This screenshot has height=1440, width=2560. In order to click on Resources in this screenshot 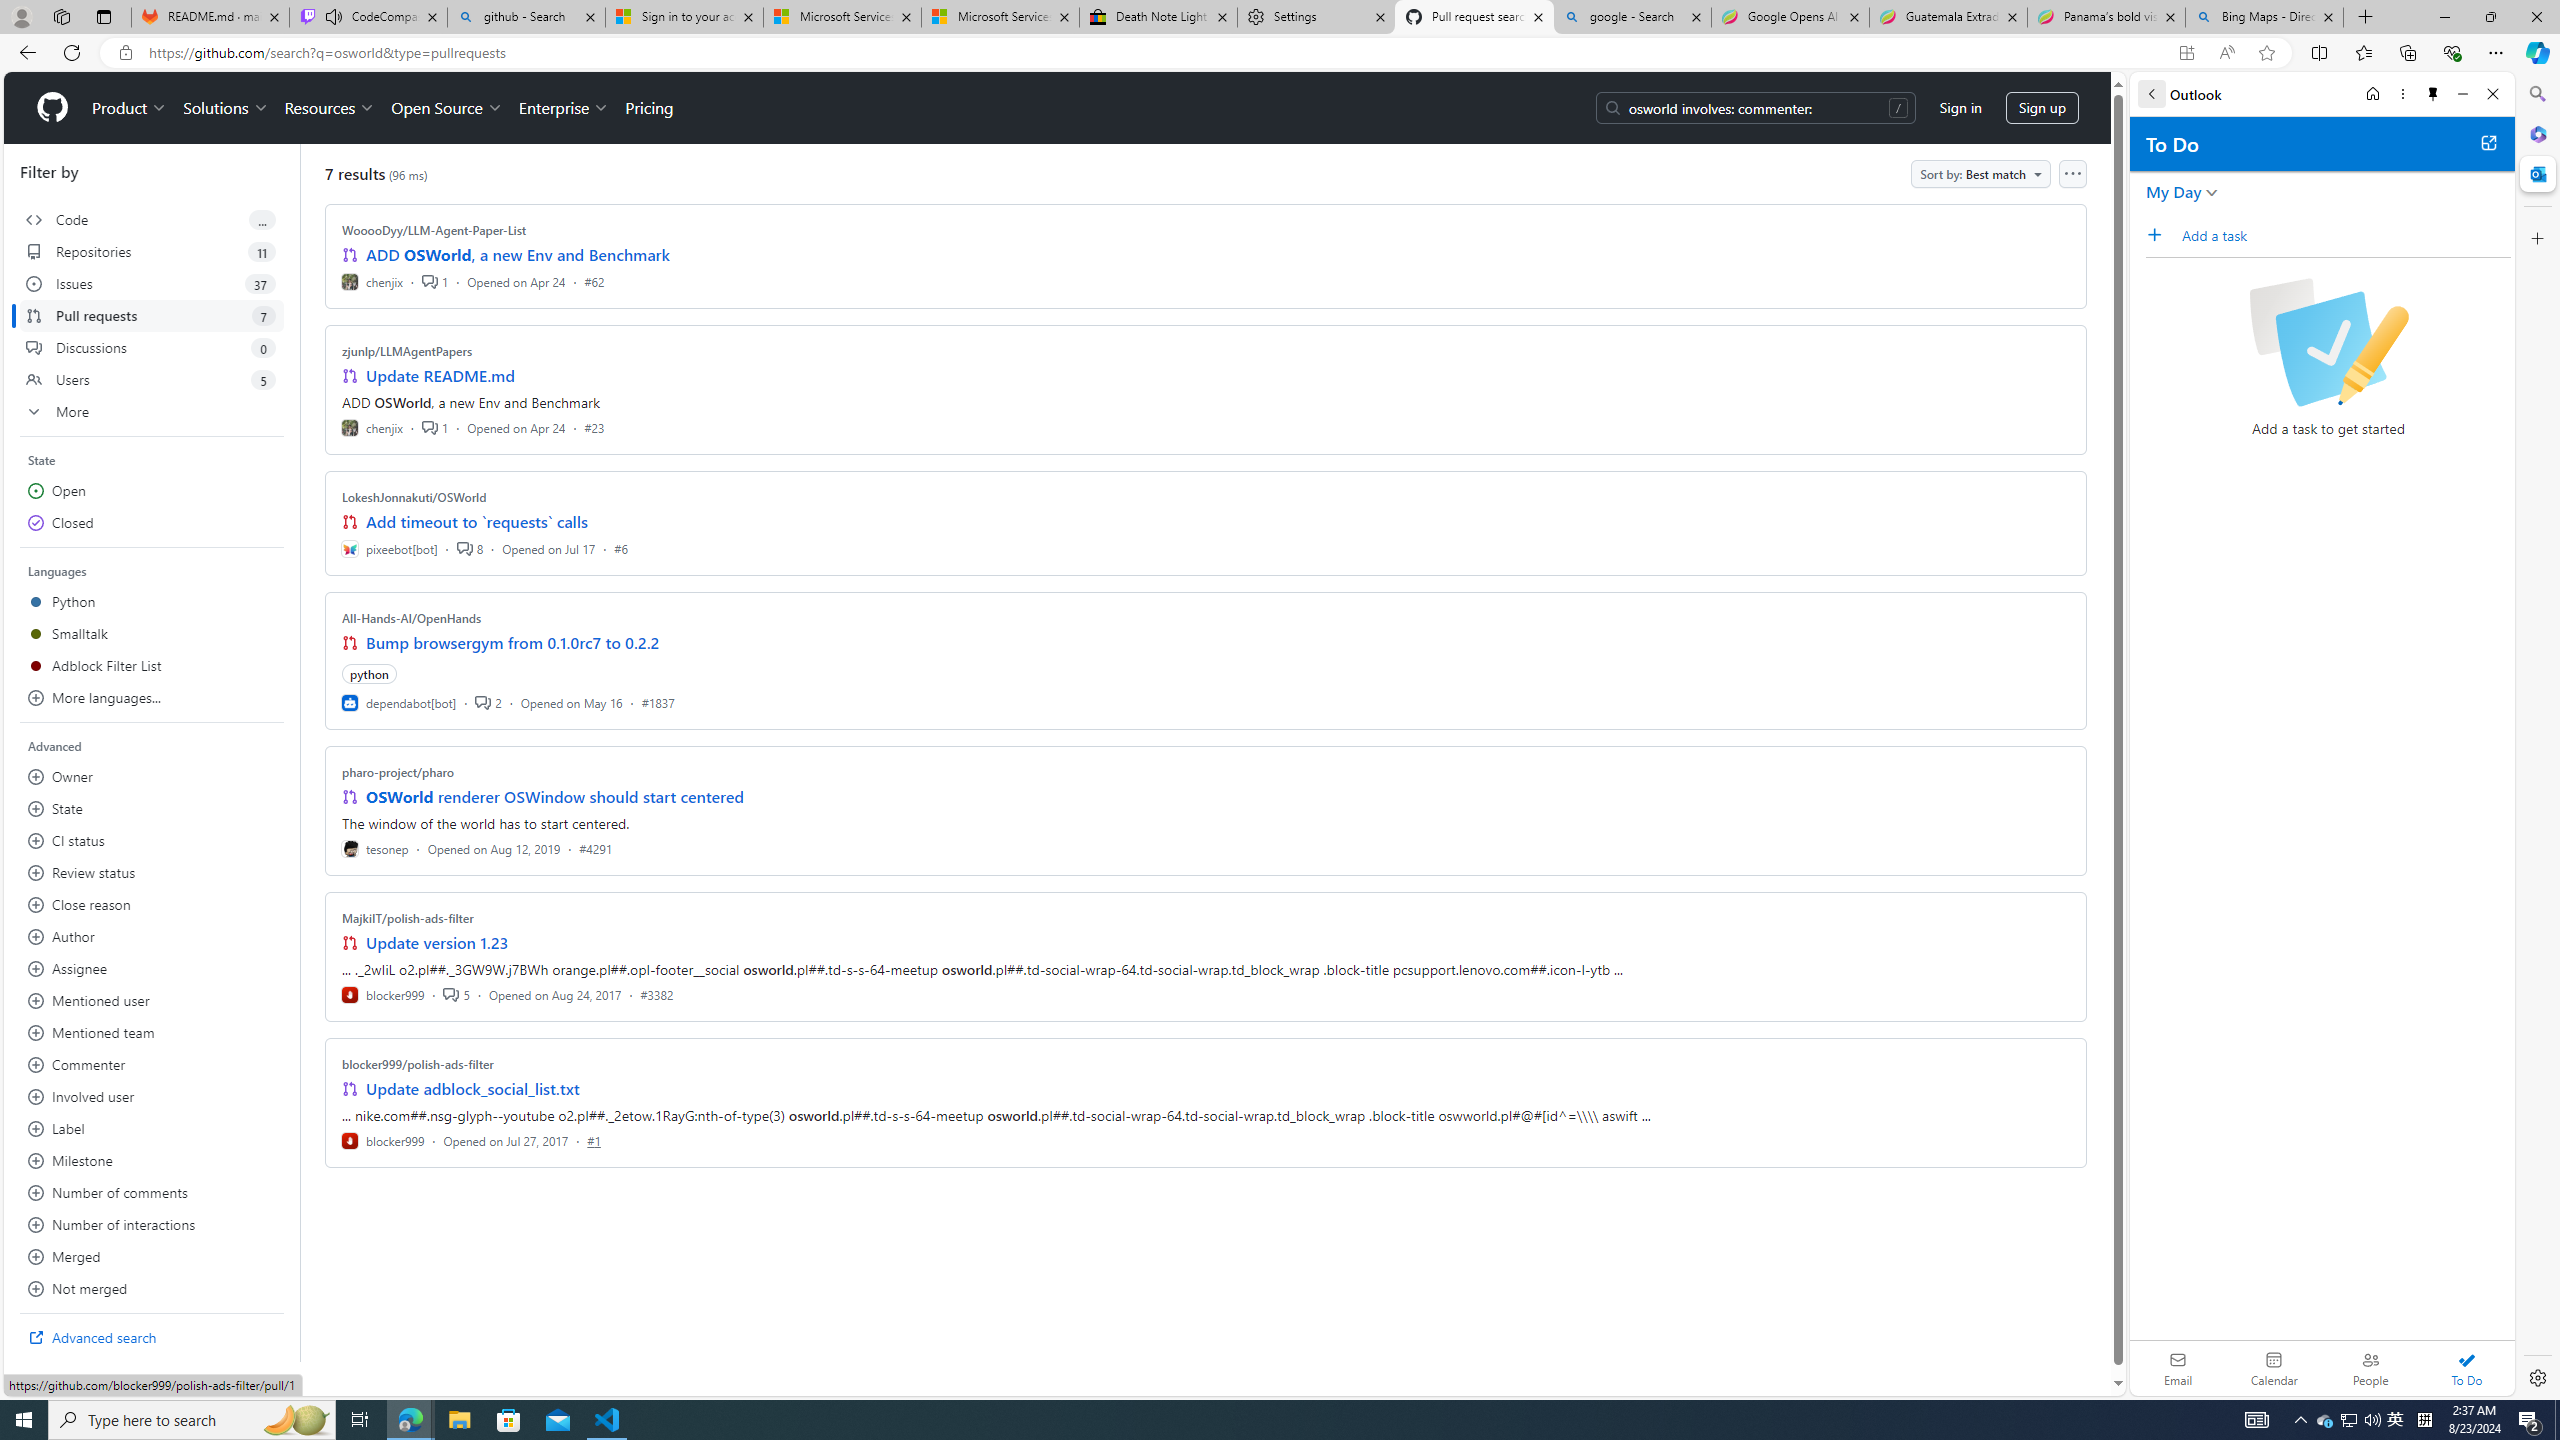, I will do `click(330, 108)`.